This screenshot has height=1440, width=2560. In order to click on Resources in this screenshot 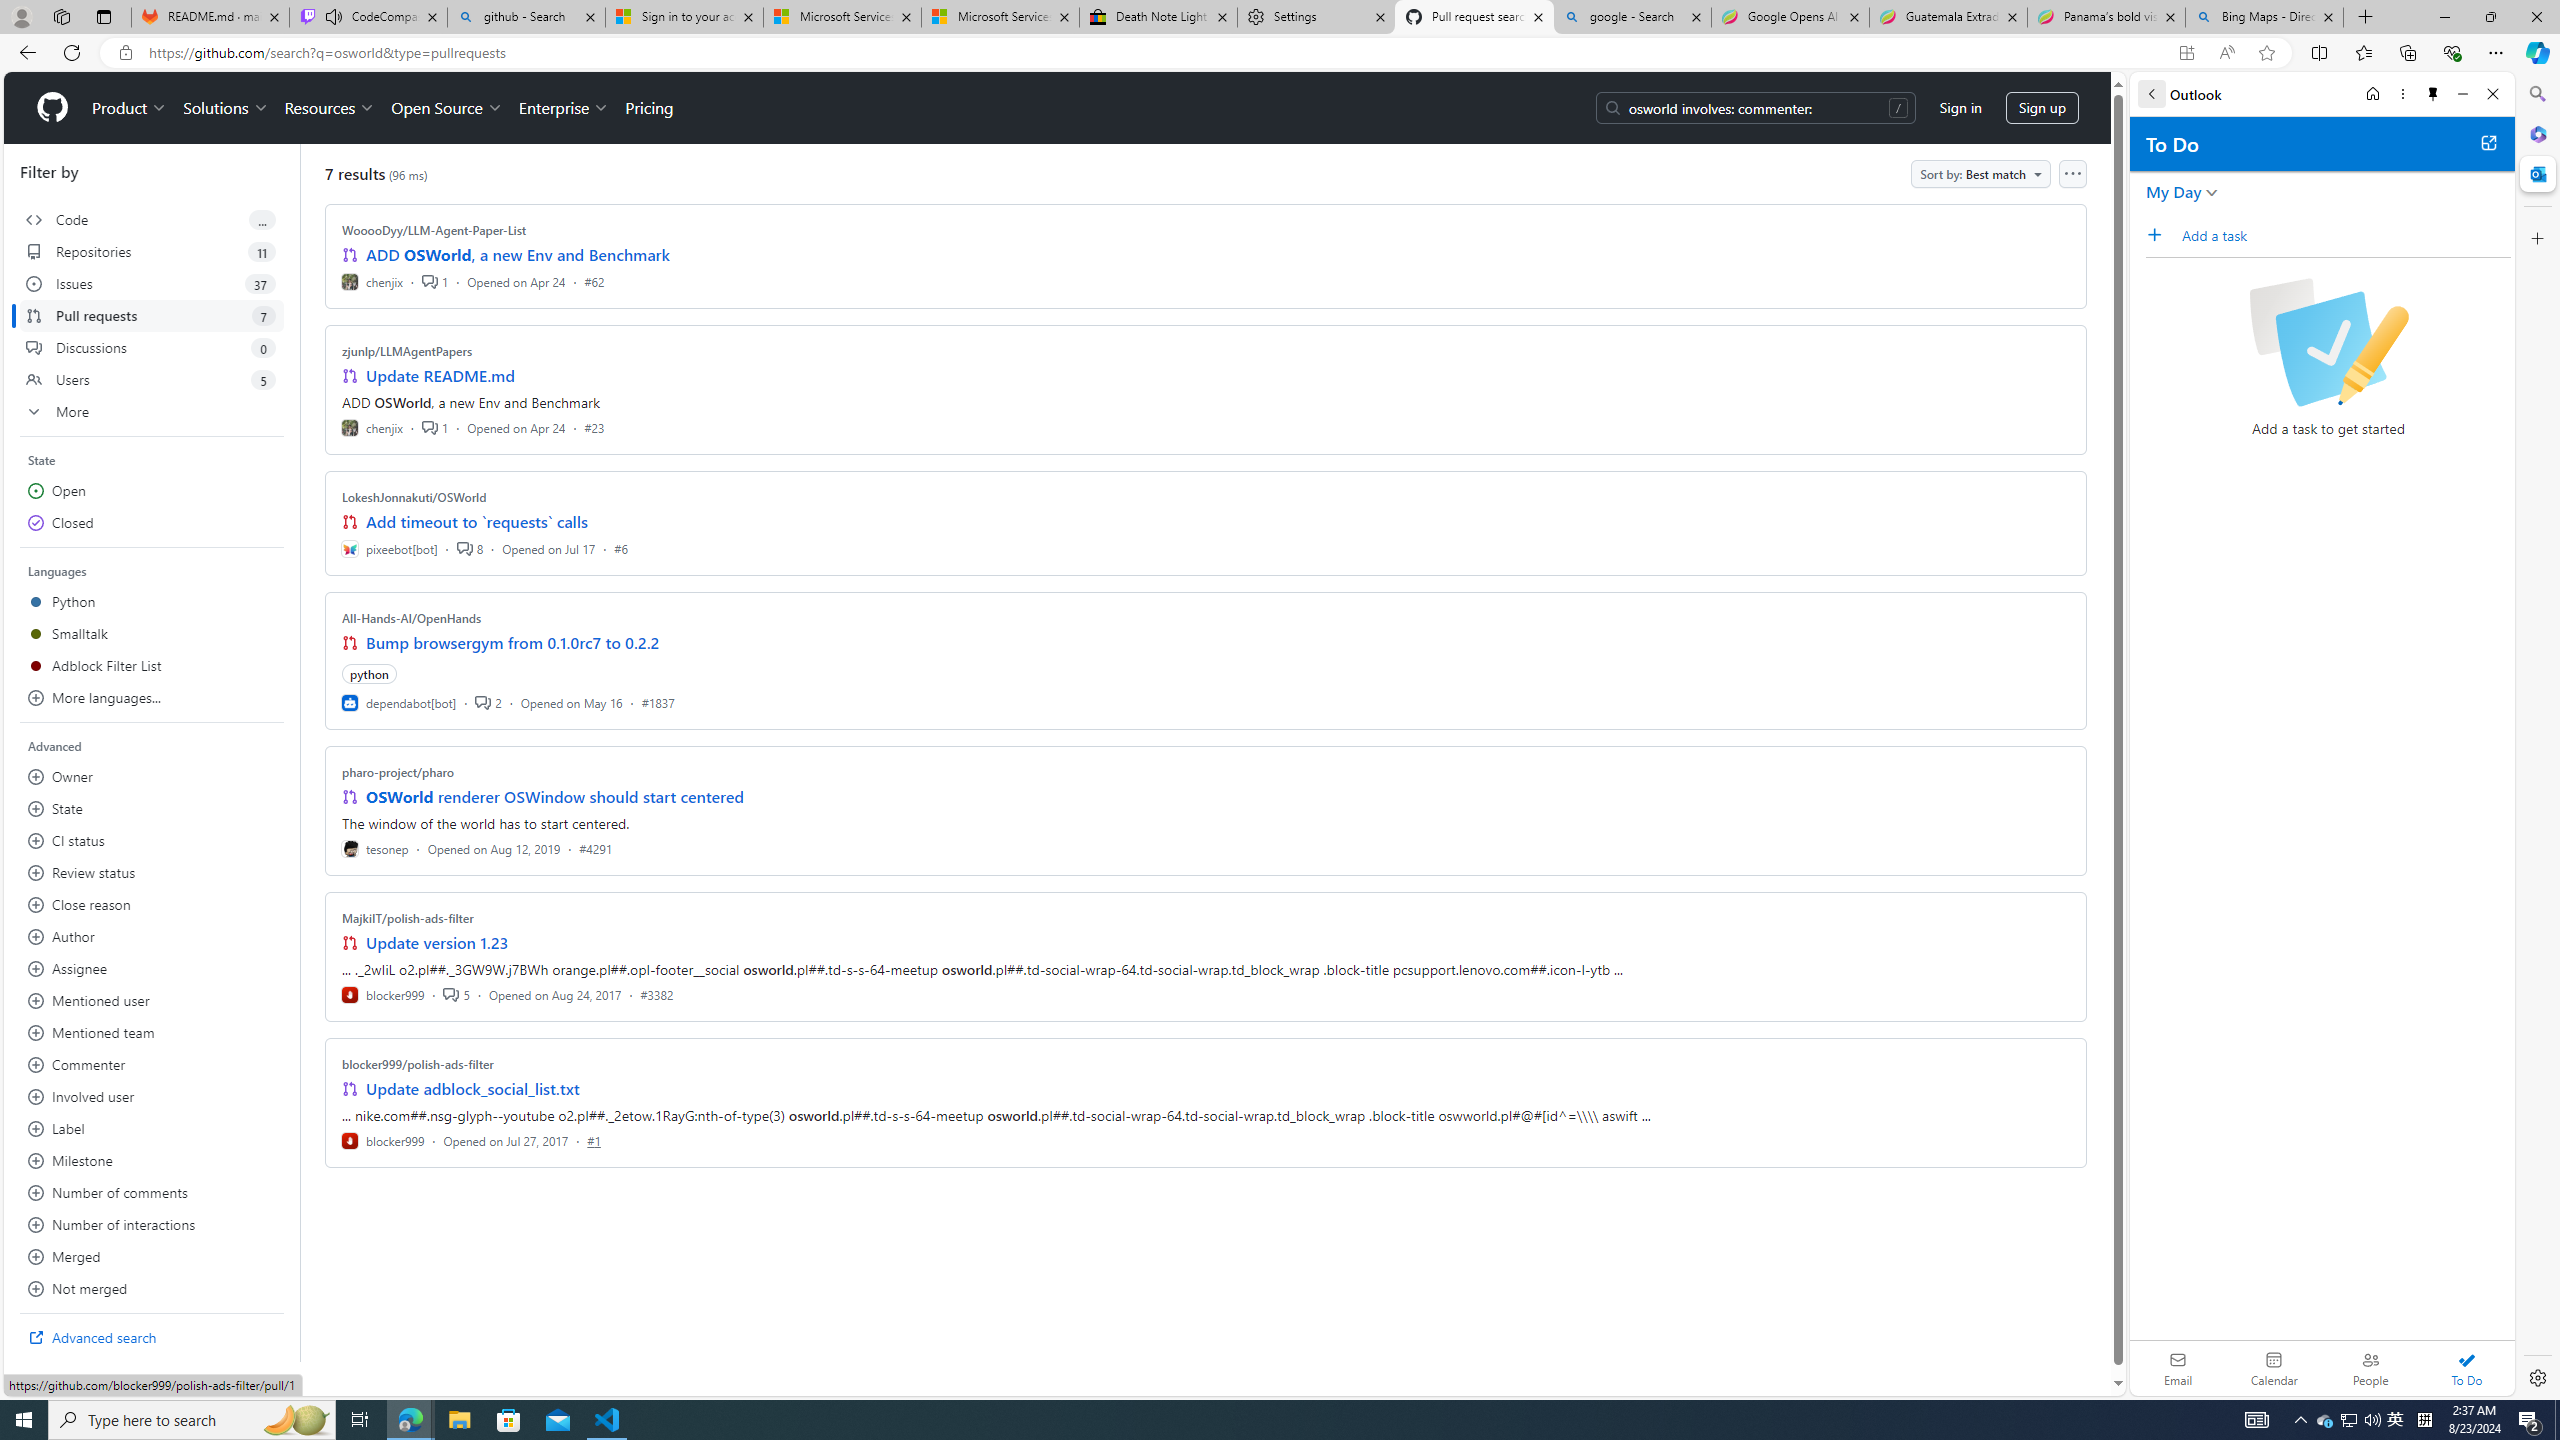, I will do `click(330, 108)`.